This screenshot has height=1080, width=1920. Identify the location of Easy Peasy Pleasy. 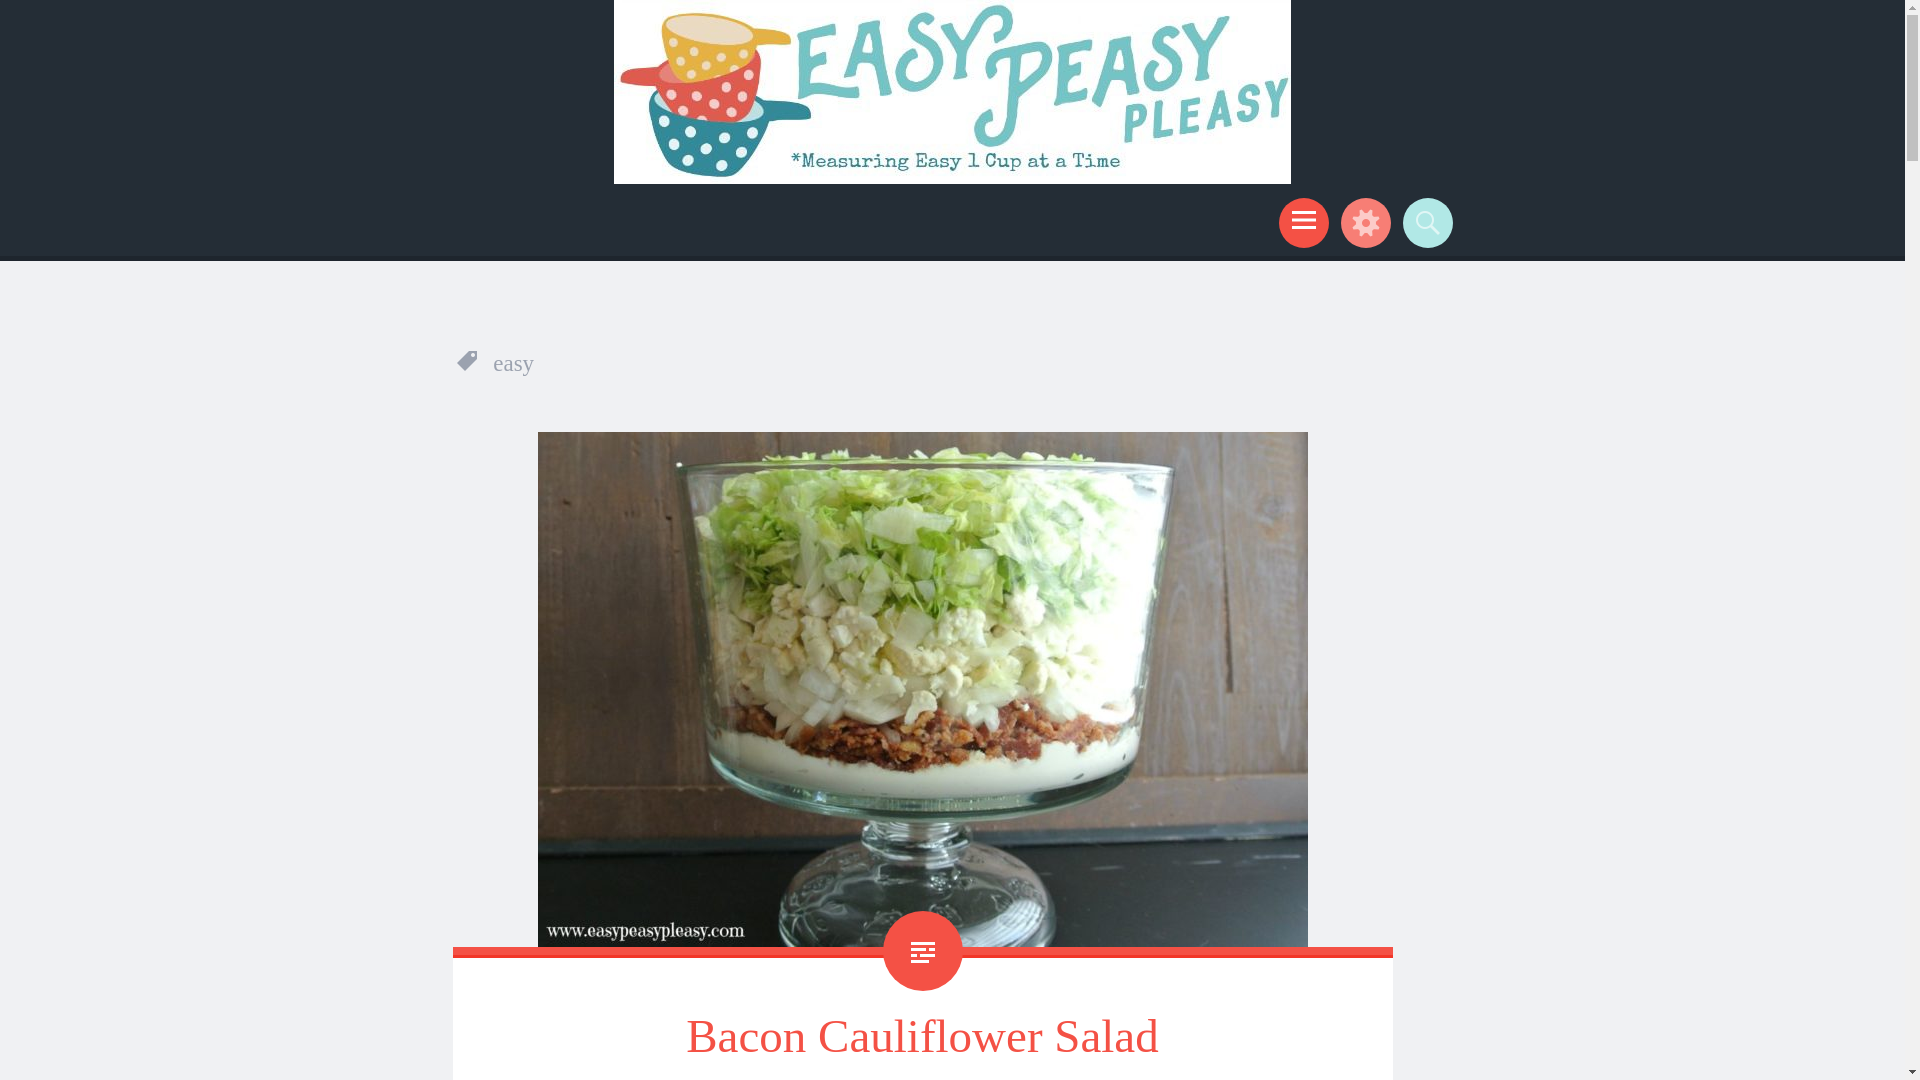
(536, 210).